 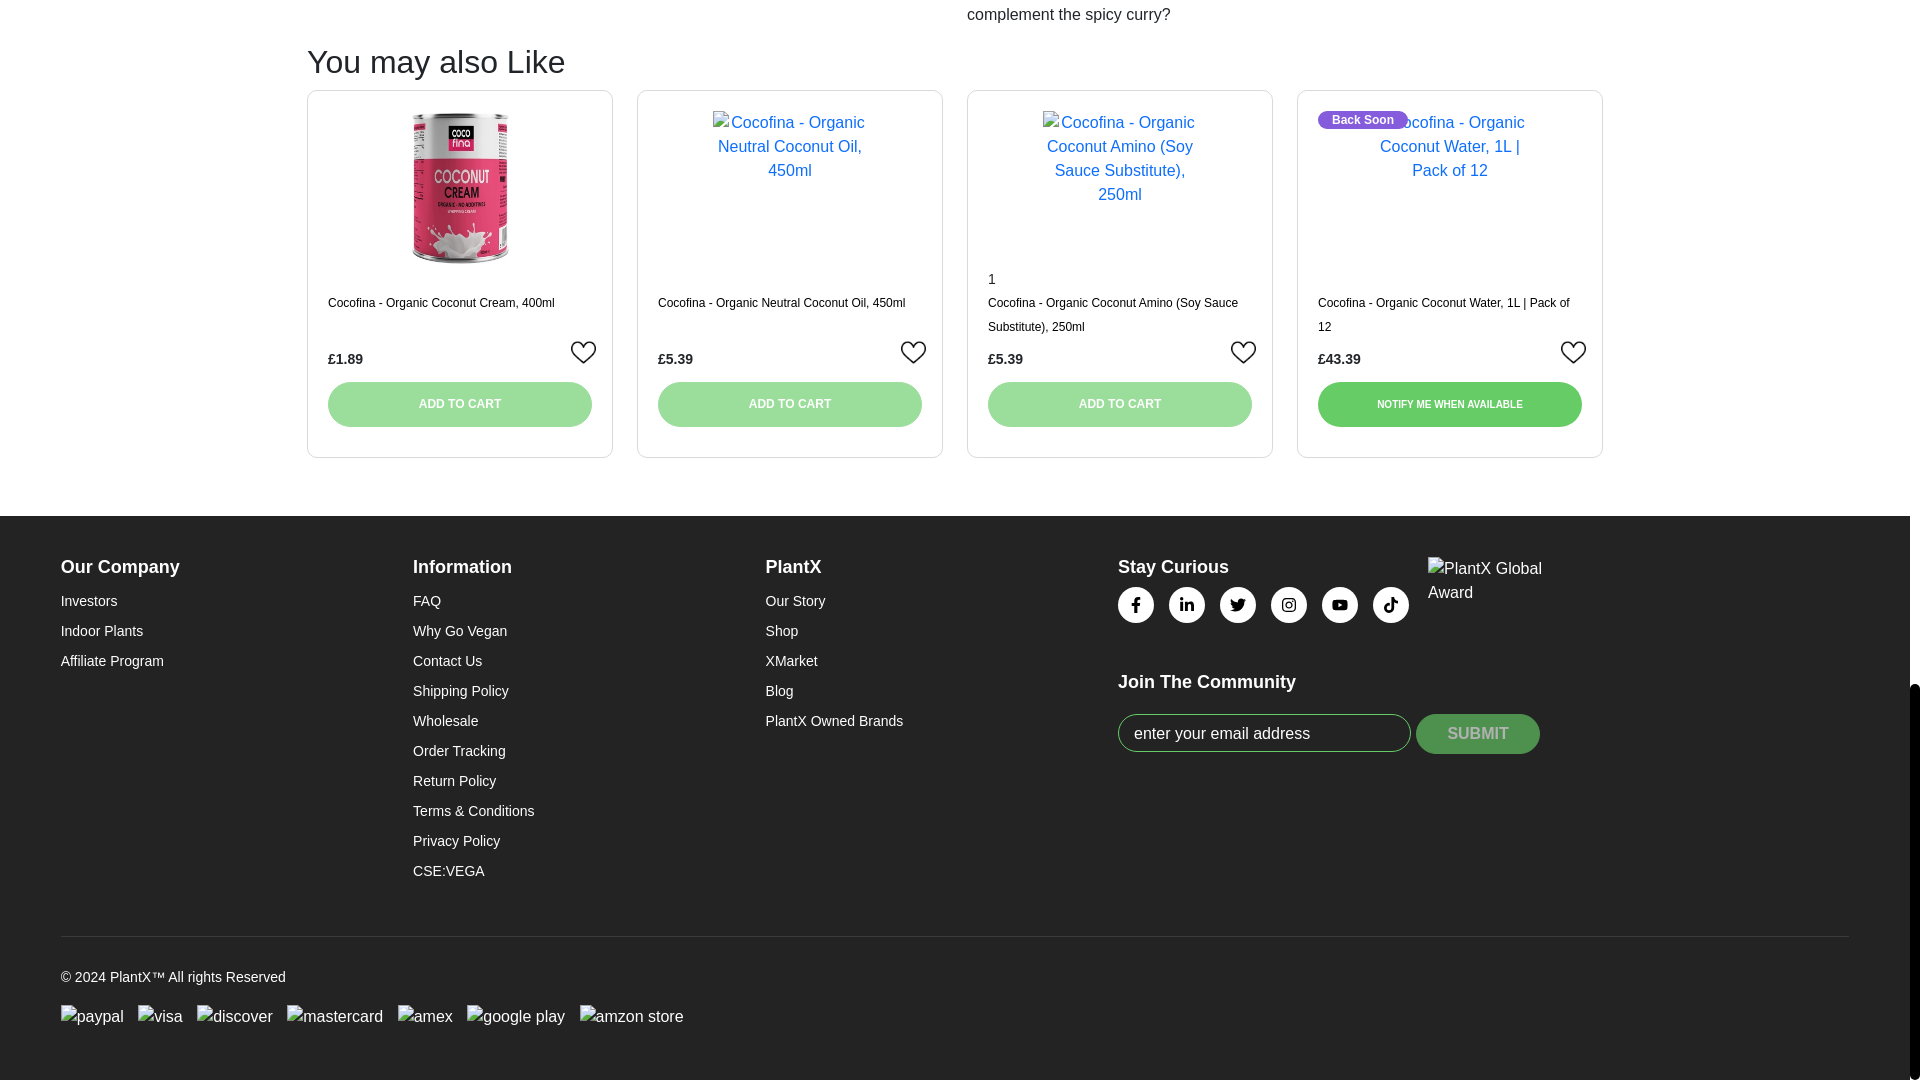 I want to click on Instagram, so click(x=1289, y=605).